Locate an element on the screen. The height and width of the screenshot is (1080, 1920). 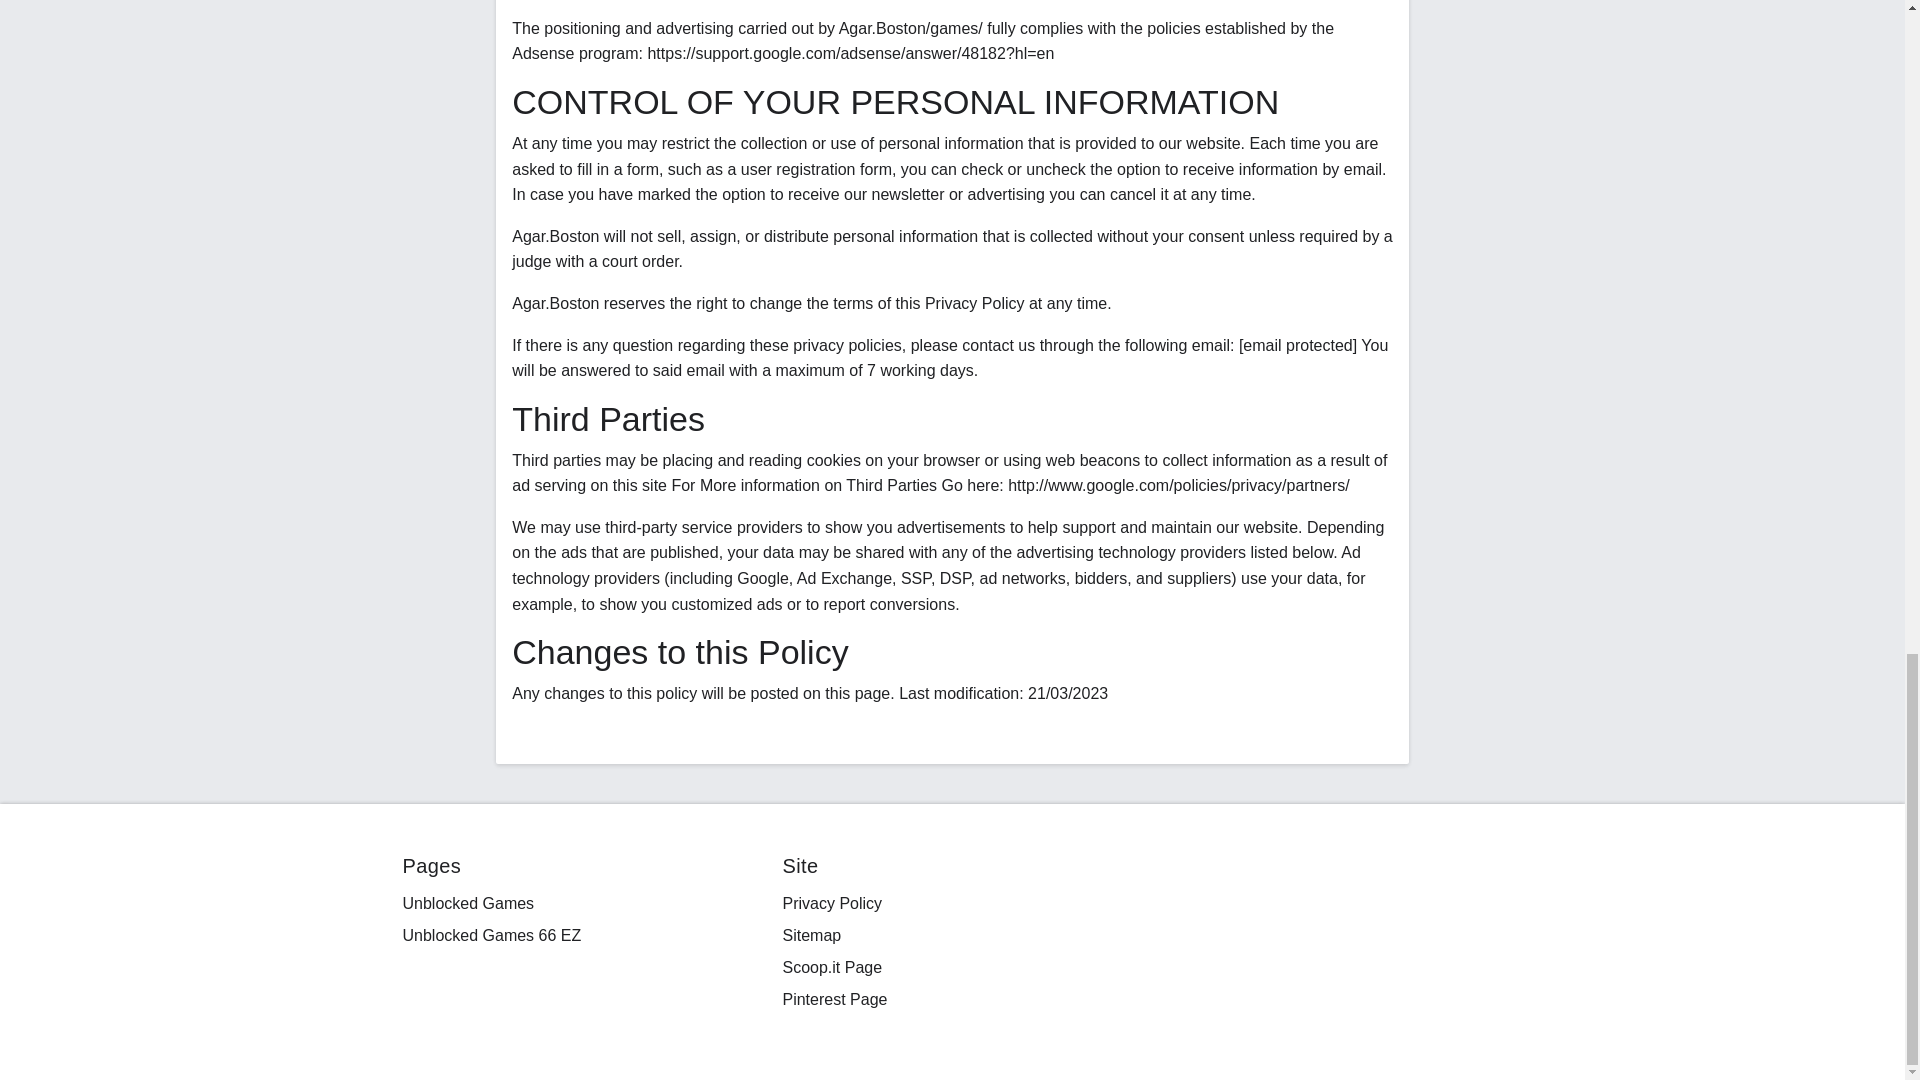
Unblocked Games is located at coordinates (467, 903).